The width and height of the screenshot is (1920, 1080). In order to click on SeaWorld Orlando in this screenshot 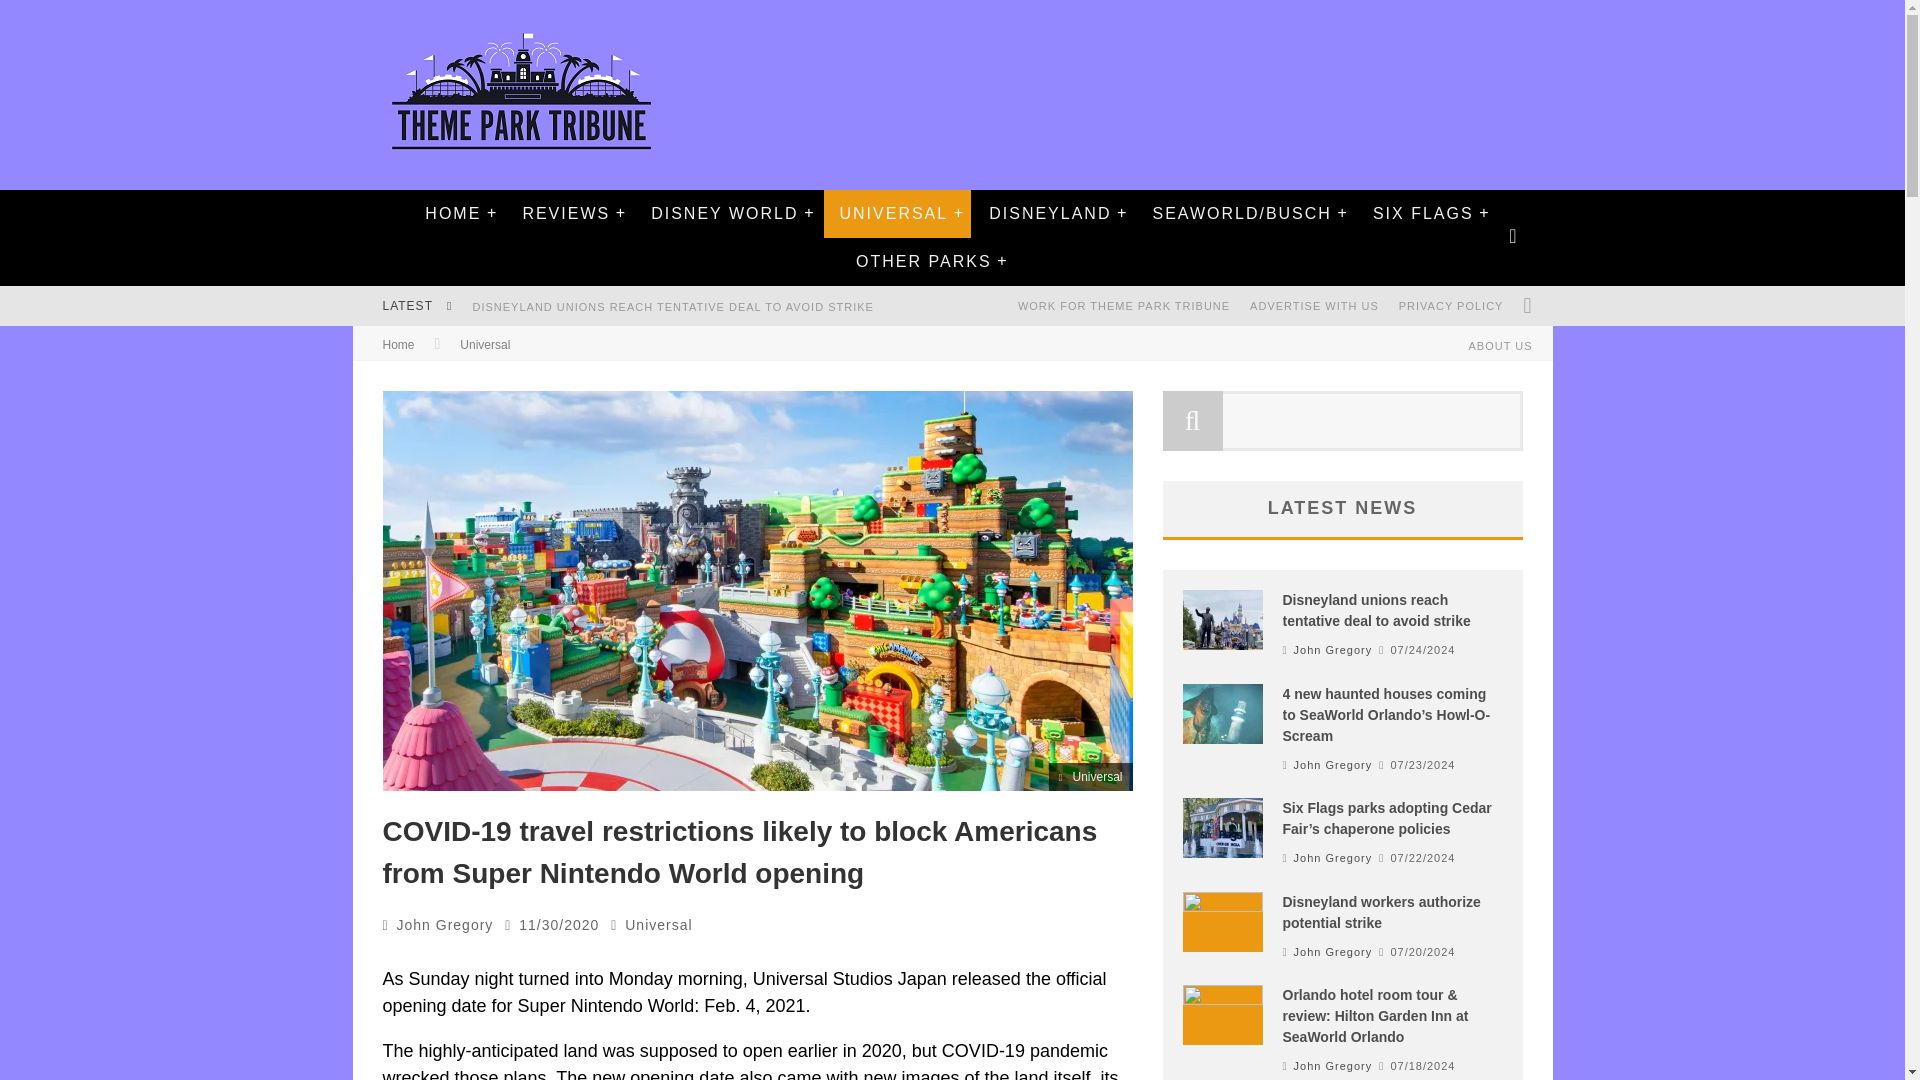, I will do `click(1240, 214)`.